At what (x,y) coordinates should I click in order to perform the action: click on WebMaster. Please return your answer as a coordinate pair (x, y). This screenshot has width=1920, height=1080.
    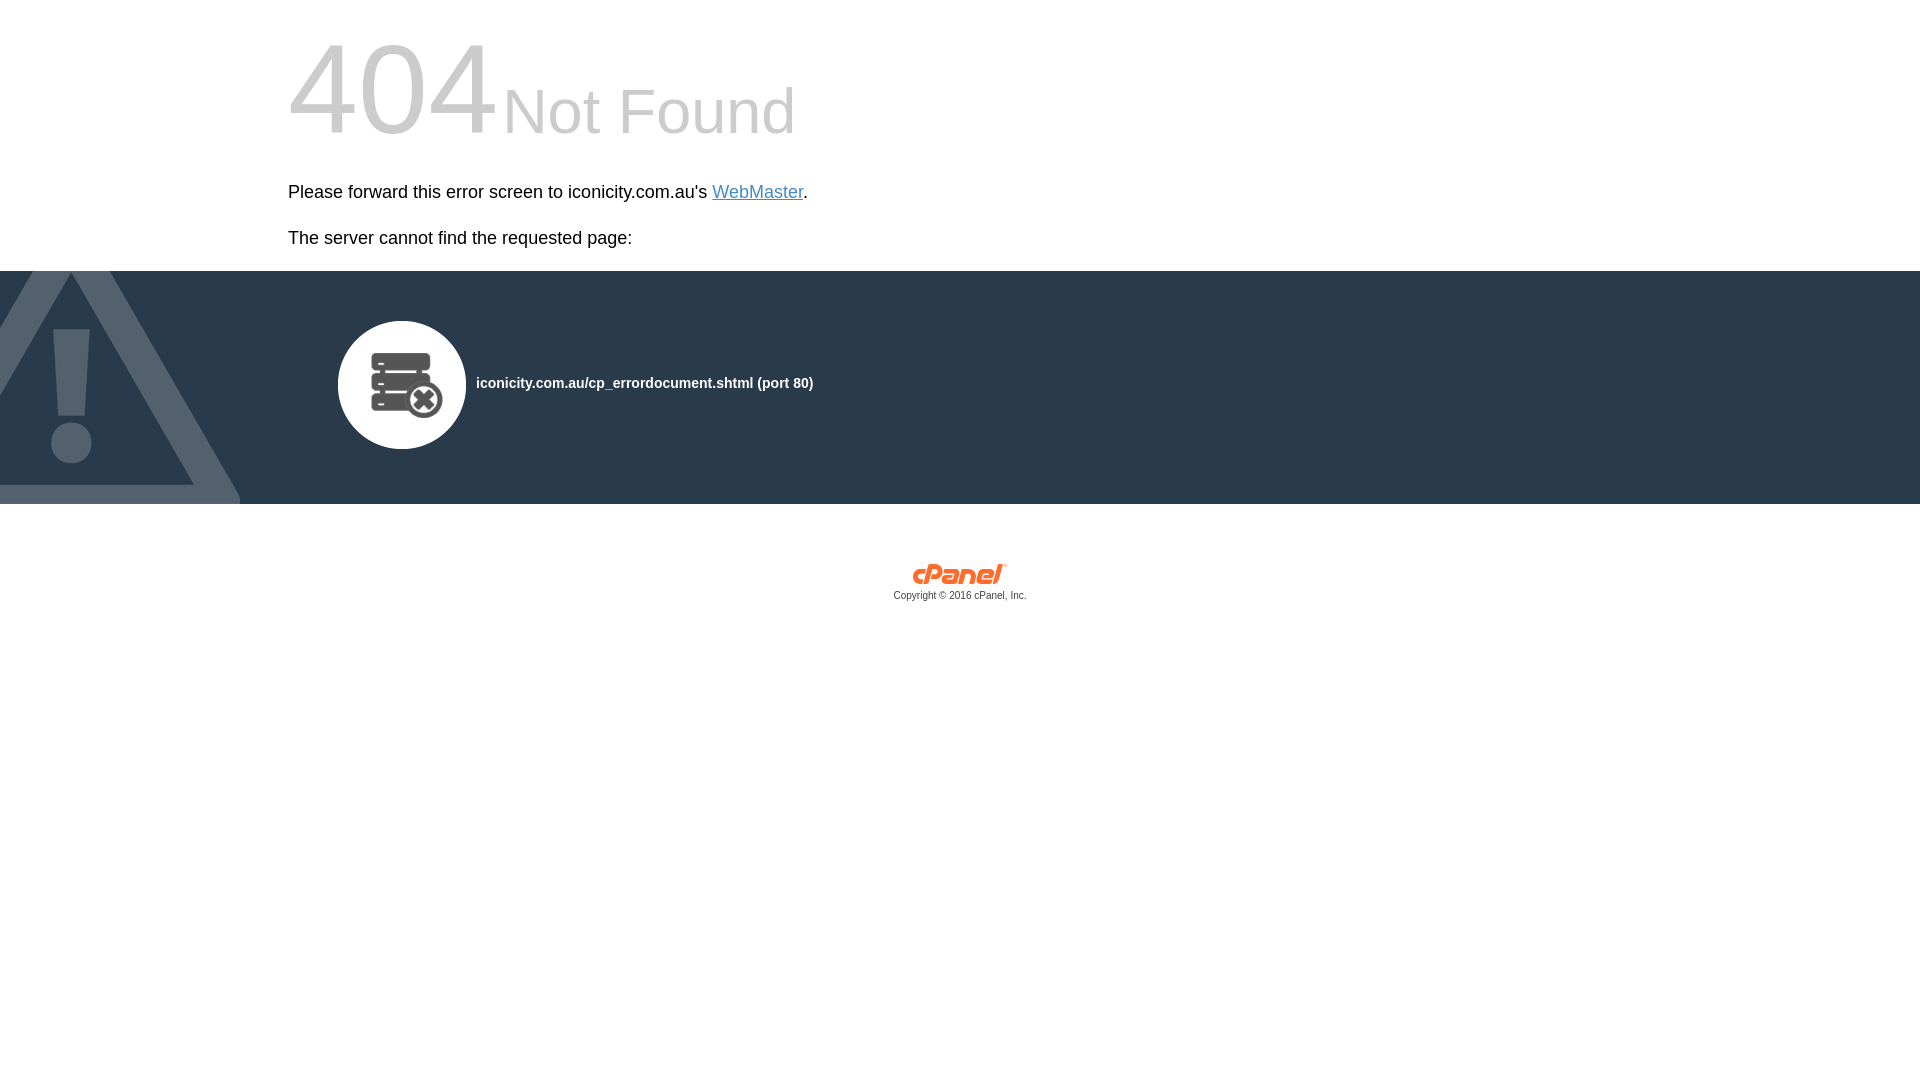
    Looking at the image, I should click on (758, 192).